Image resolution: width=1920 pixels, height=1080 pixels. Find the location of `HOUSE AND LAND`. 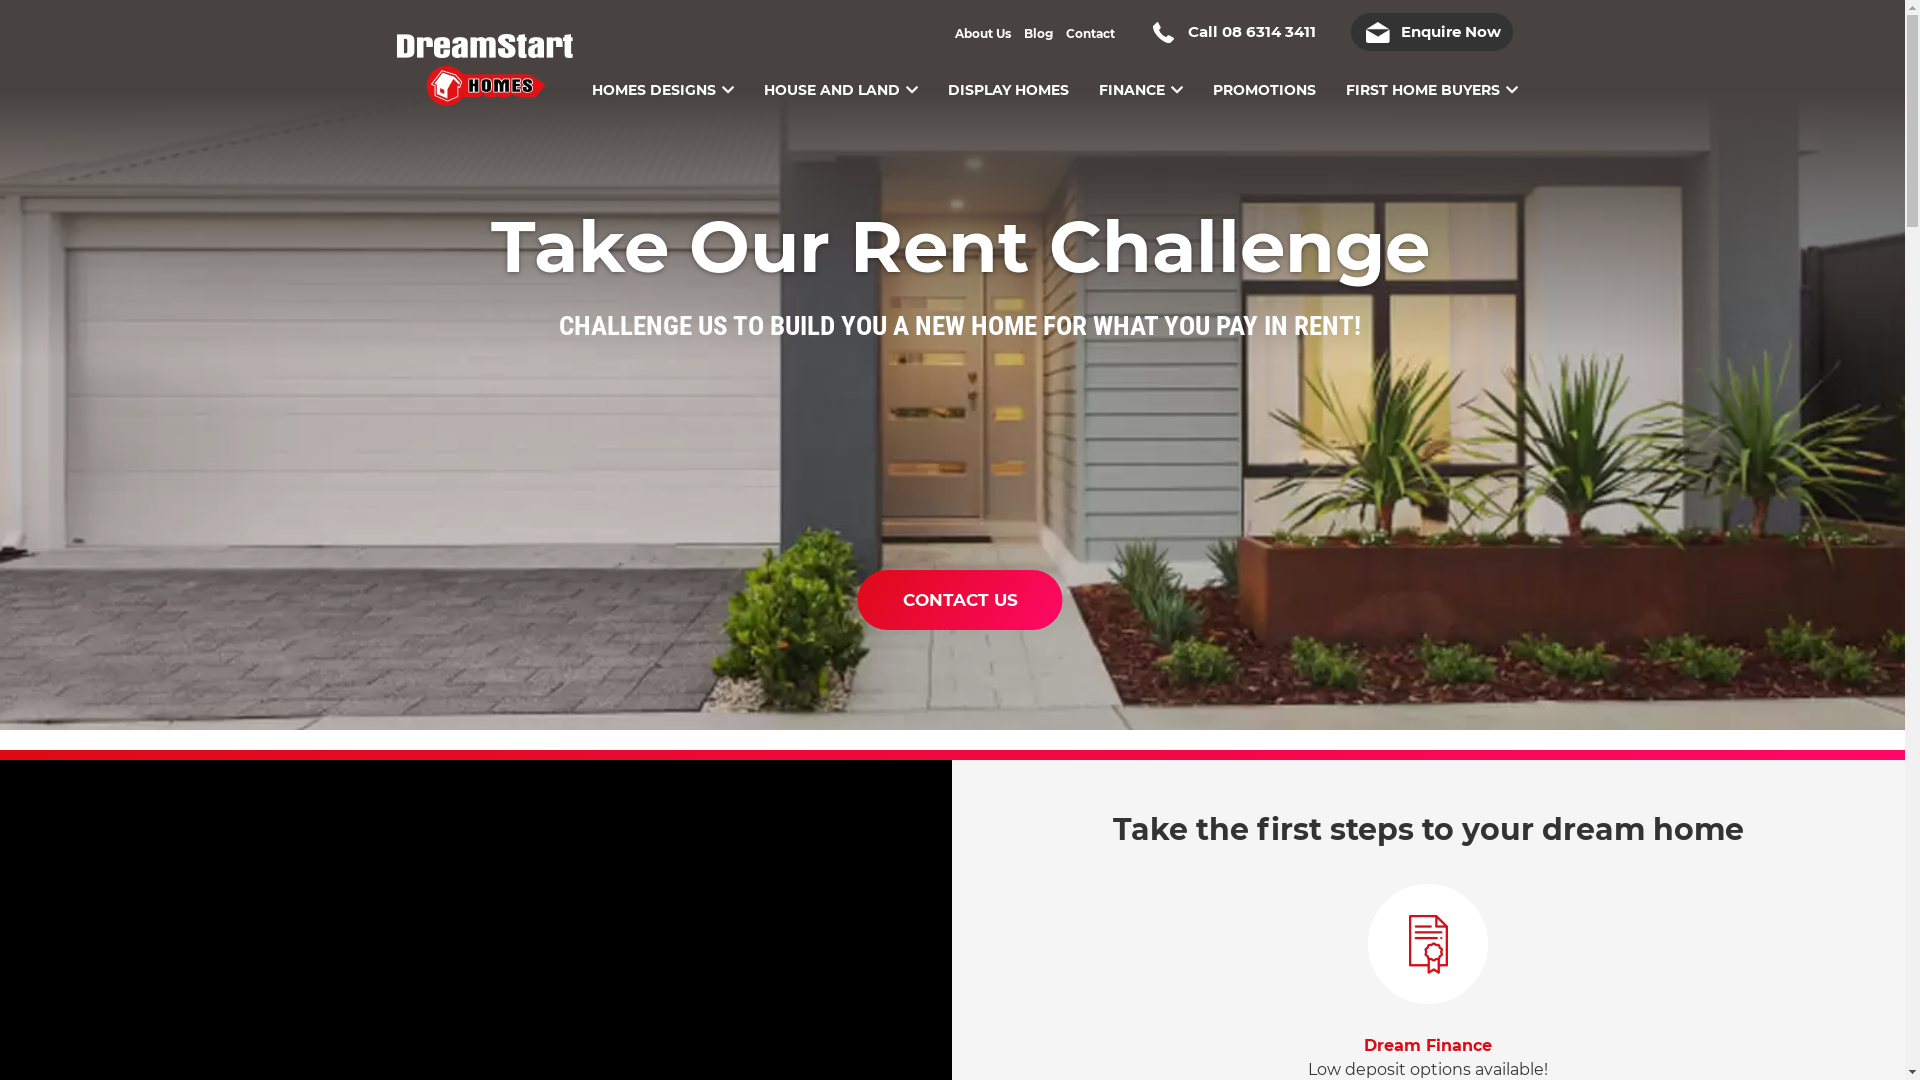

HOUSE AND LAND is located at coordinates (841, 75).